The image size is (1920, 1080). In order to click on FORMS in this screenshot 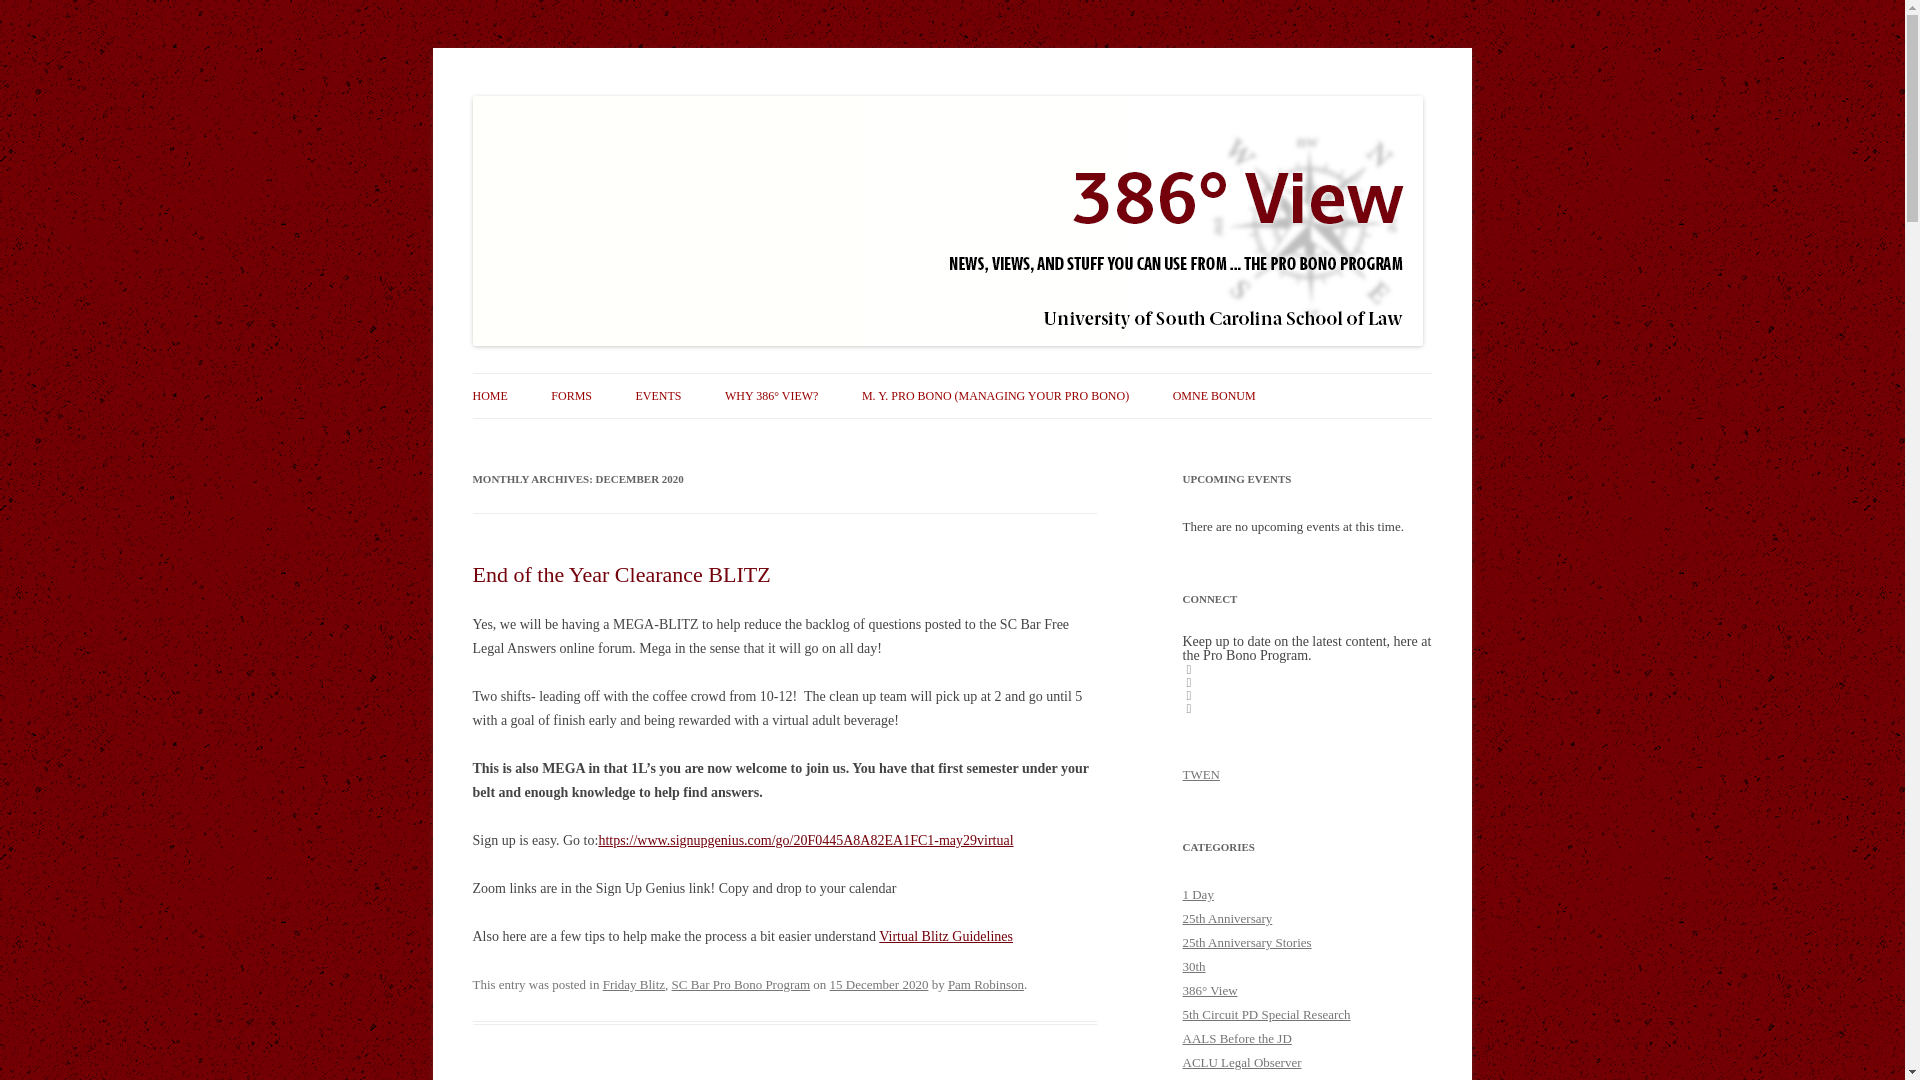, I will do `click(571, 395)`.